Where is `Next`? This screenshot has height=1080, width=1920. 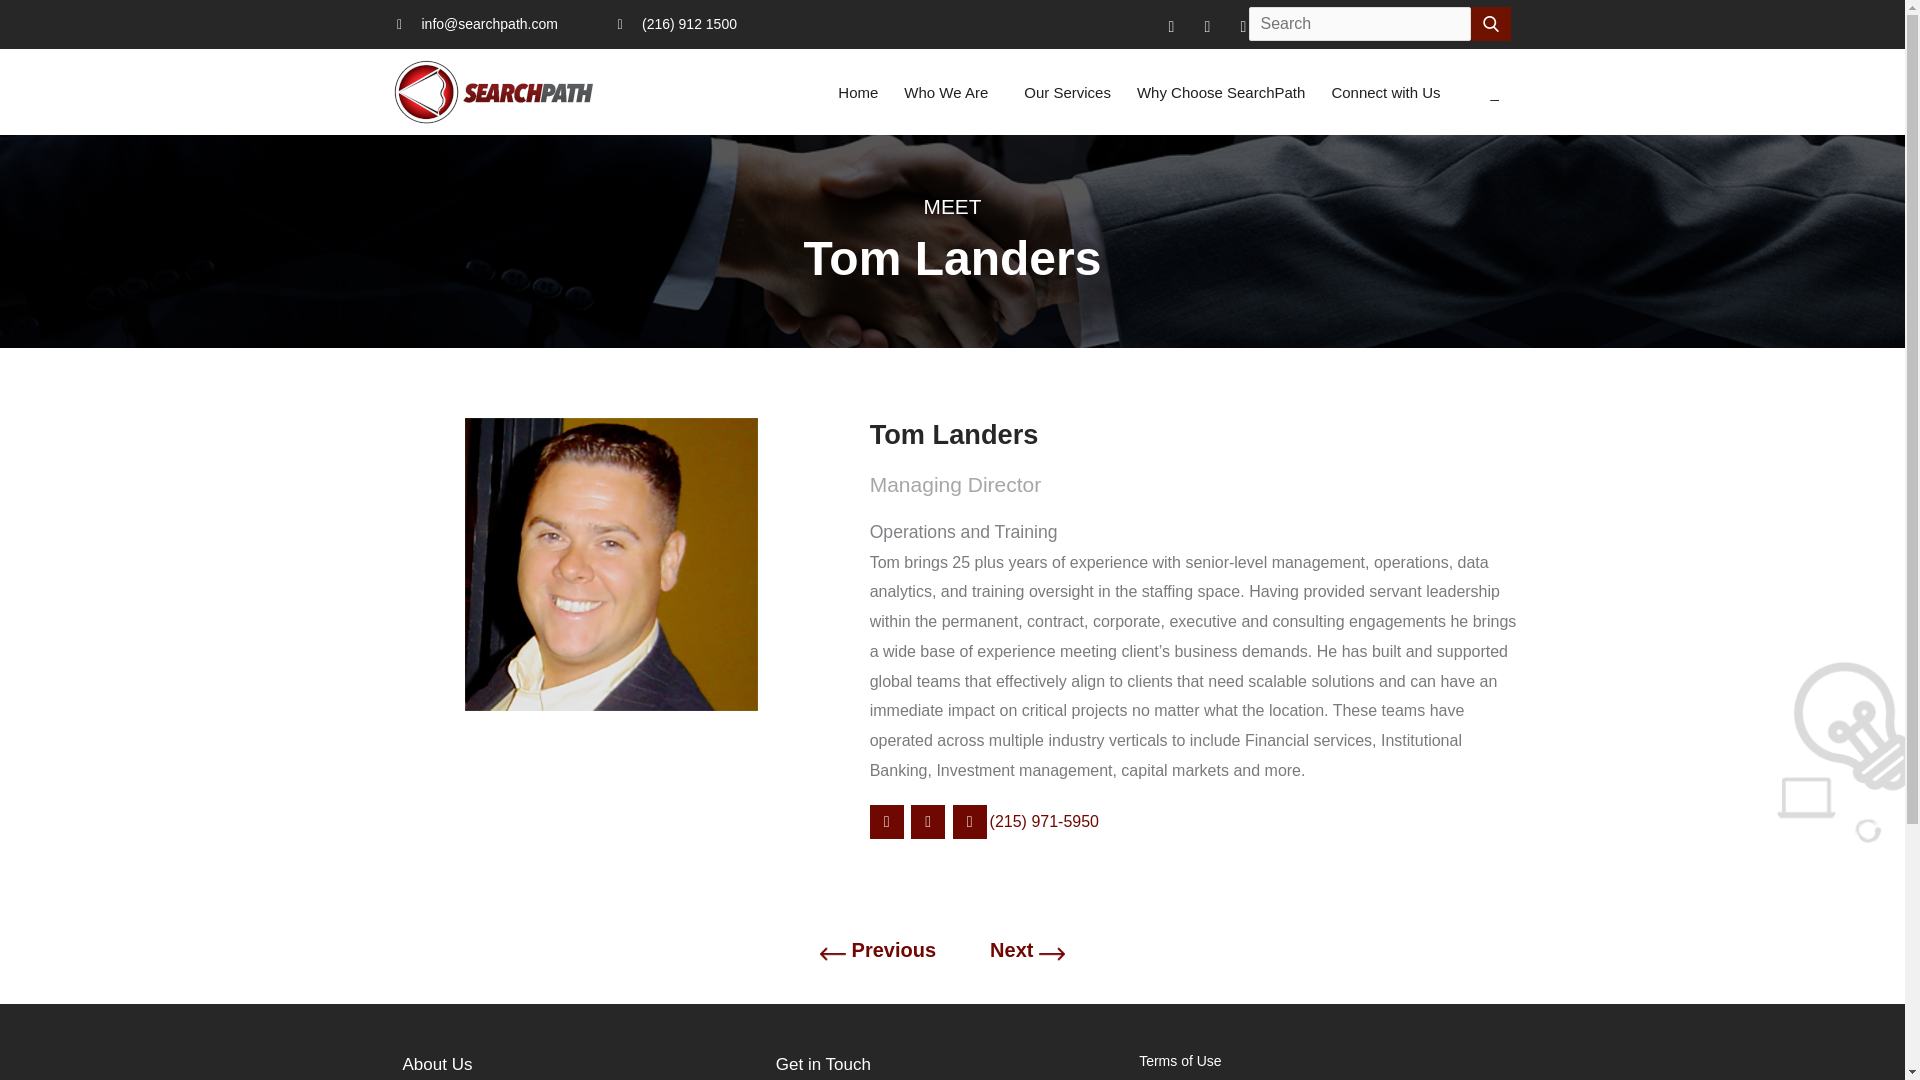
Next is located at coordinates (1012, 950).